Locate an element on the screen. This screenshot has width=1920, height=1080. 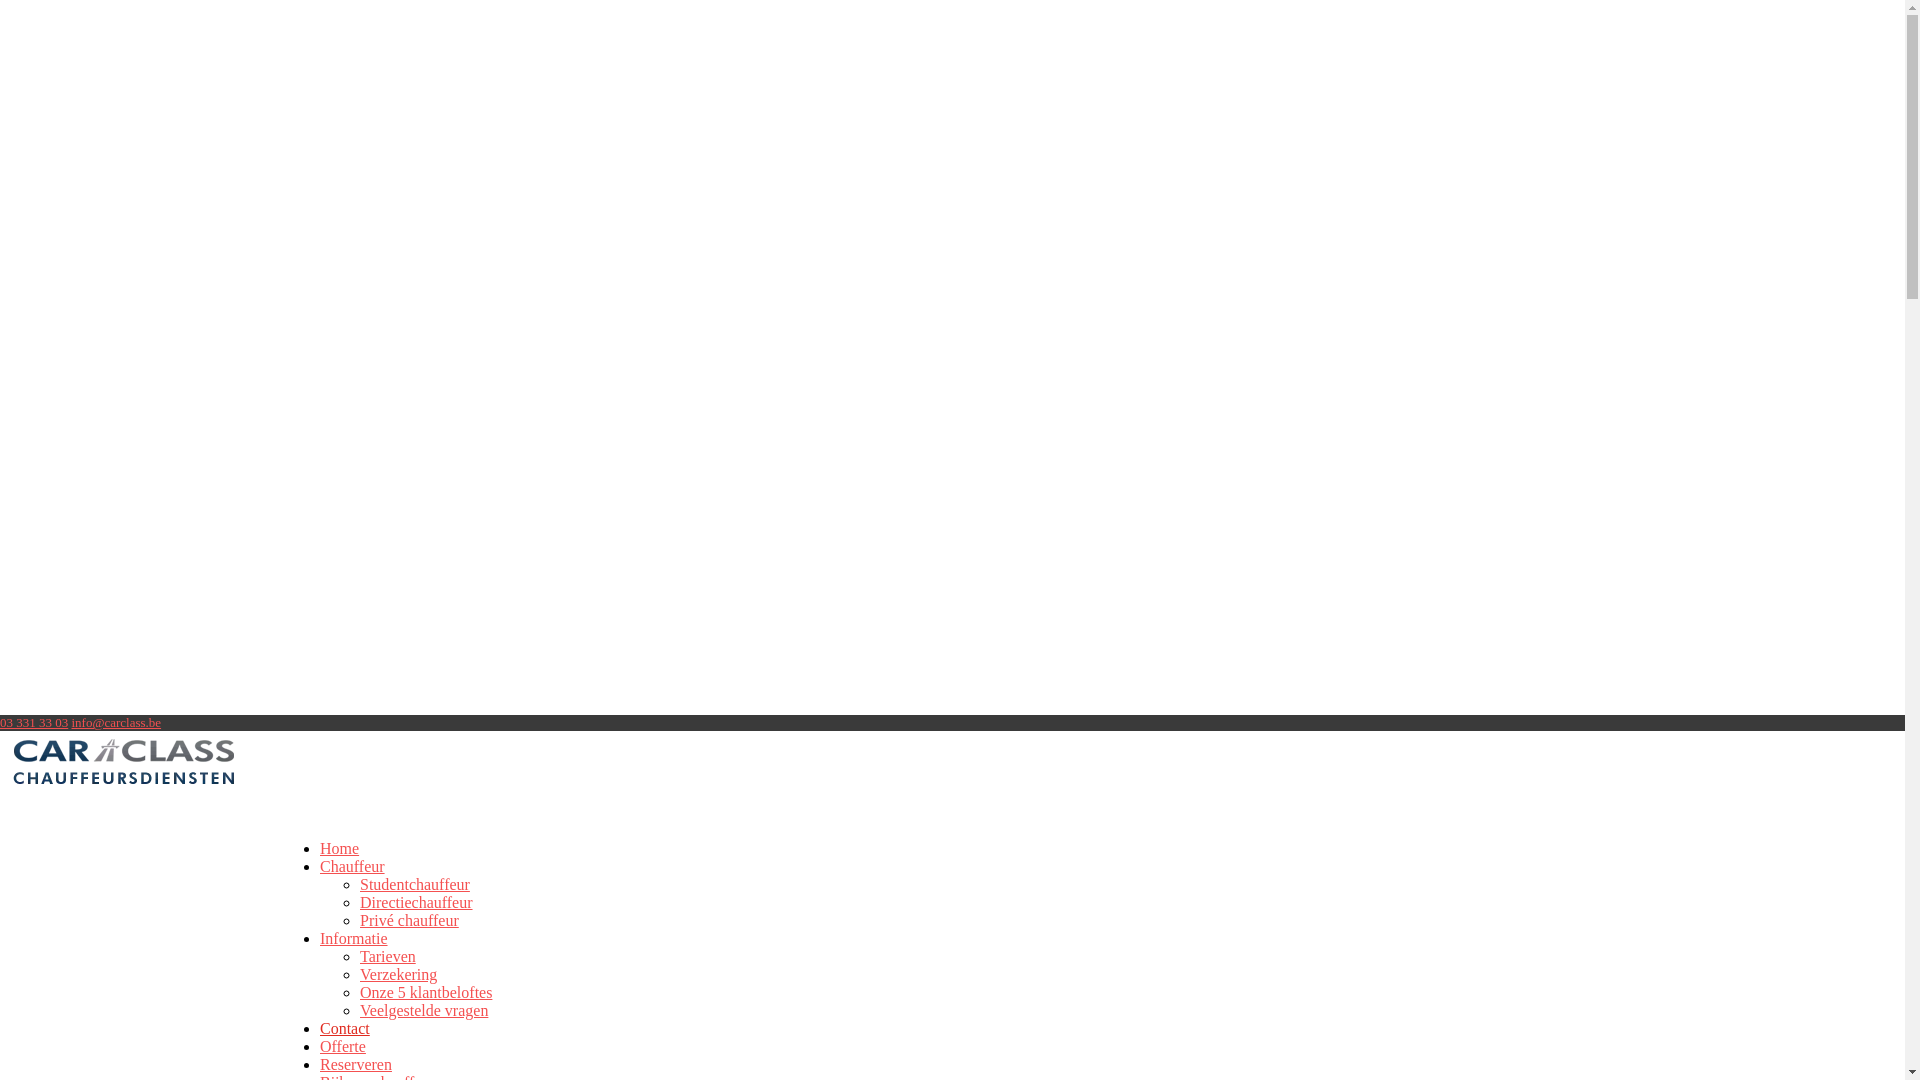
Tarieven is located at coordinates (388, 956).